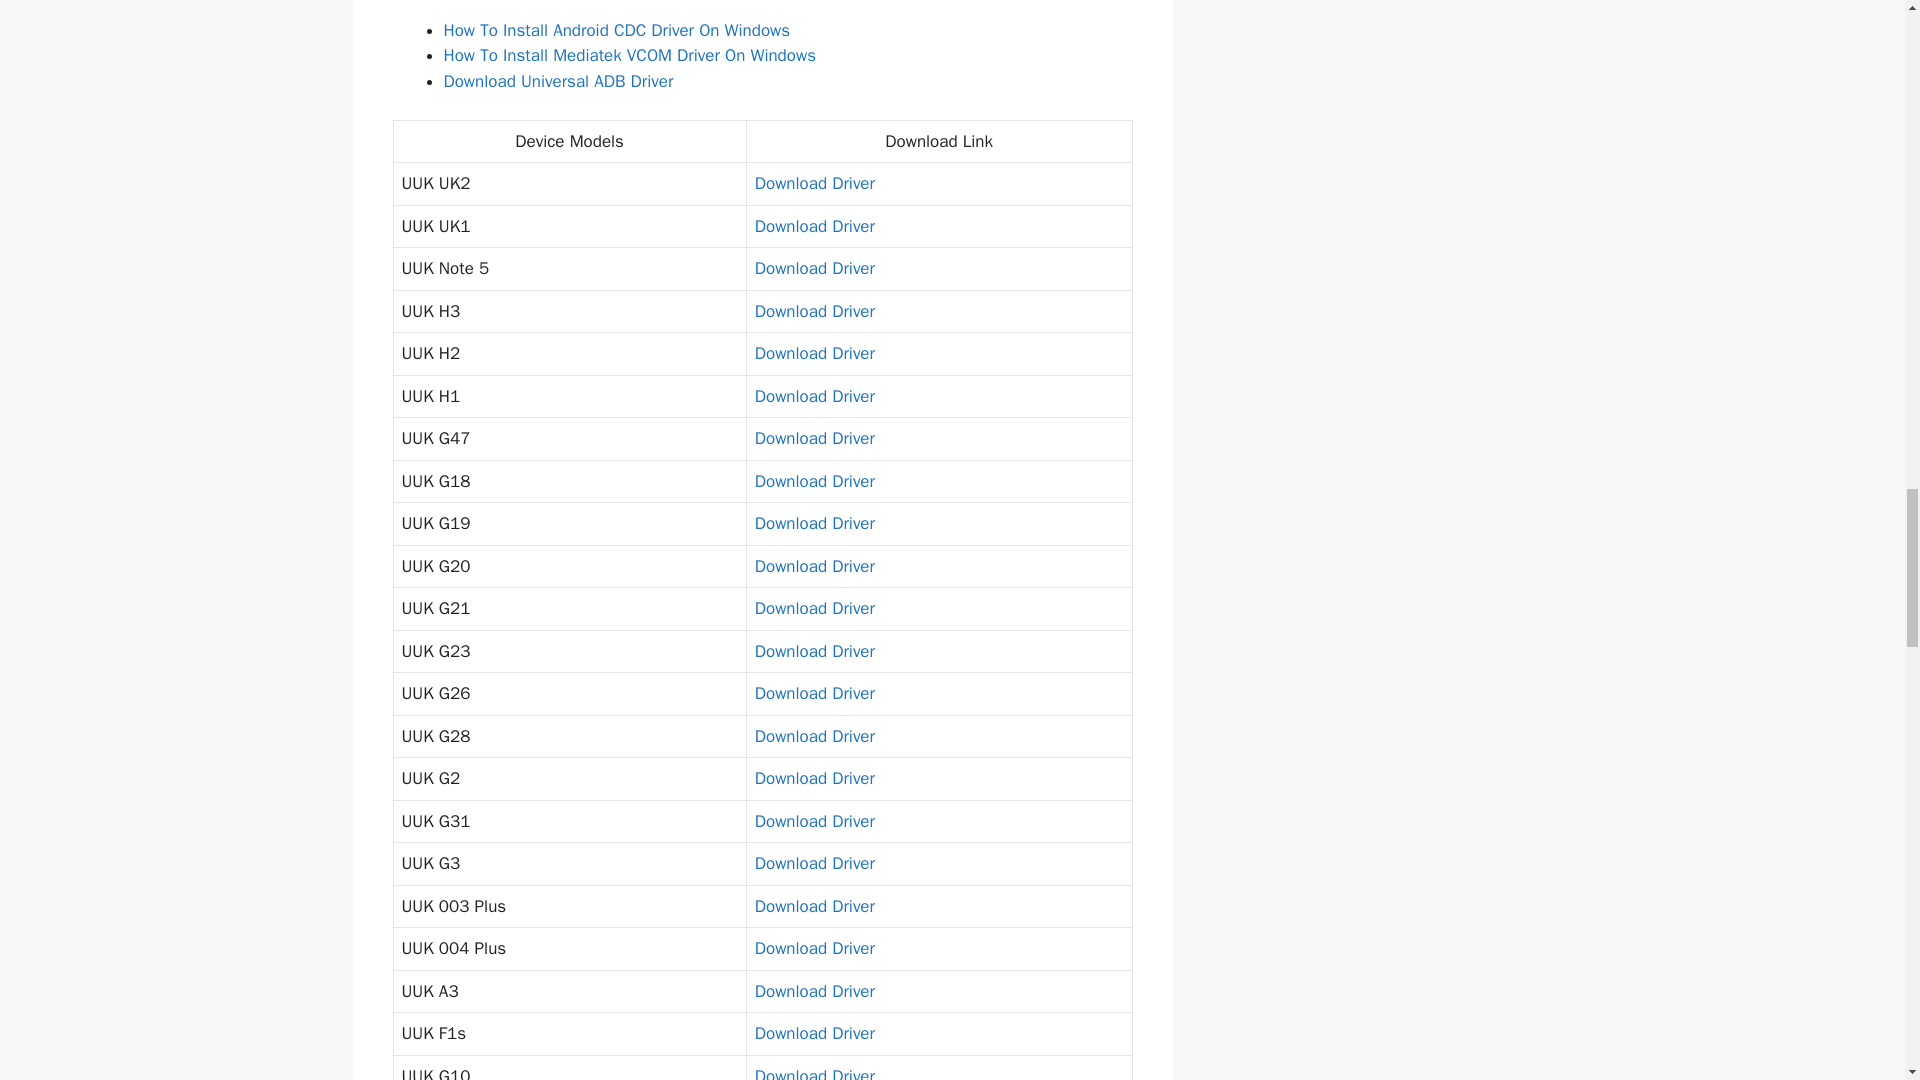  Describe the element at coordinates (814, 268) in the screenshot. I see `Download Driver` at that location.